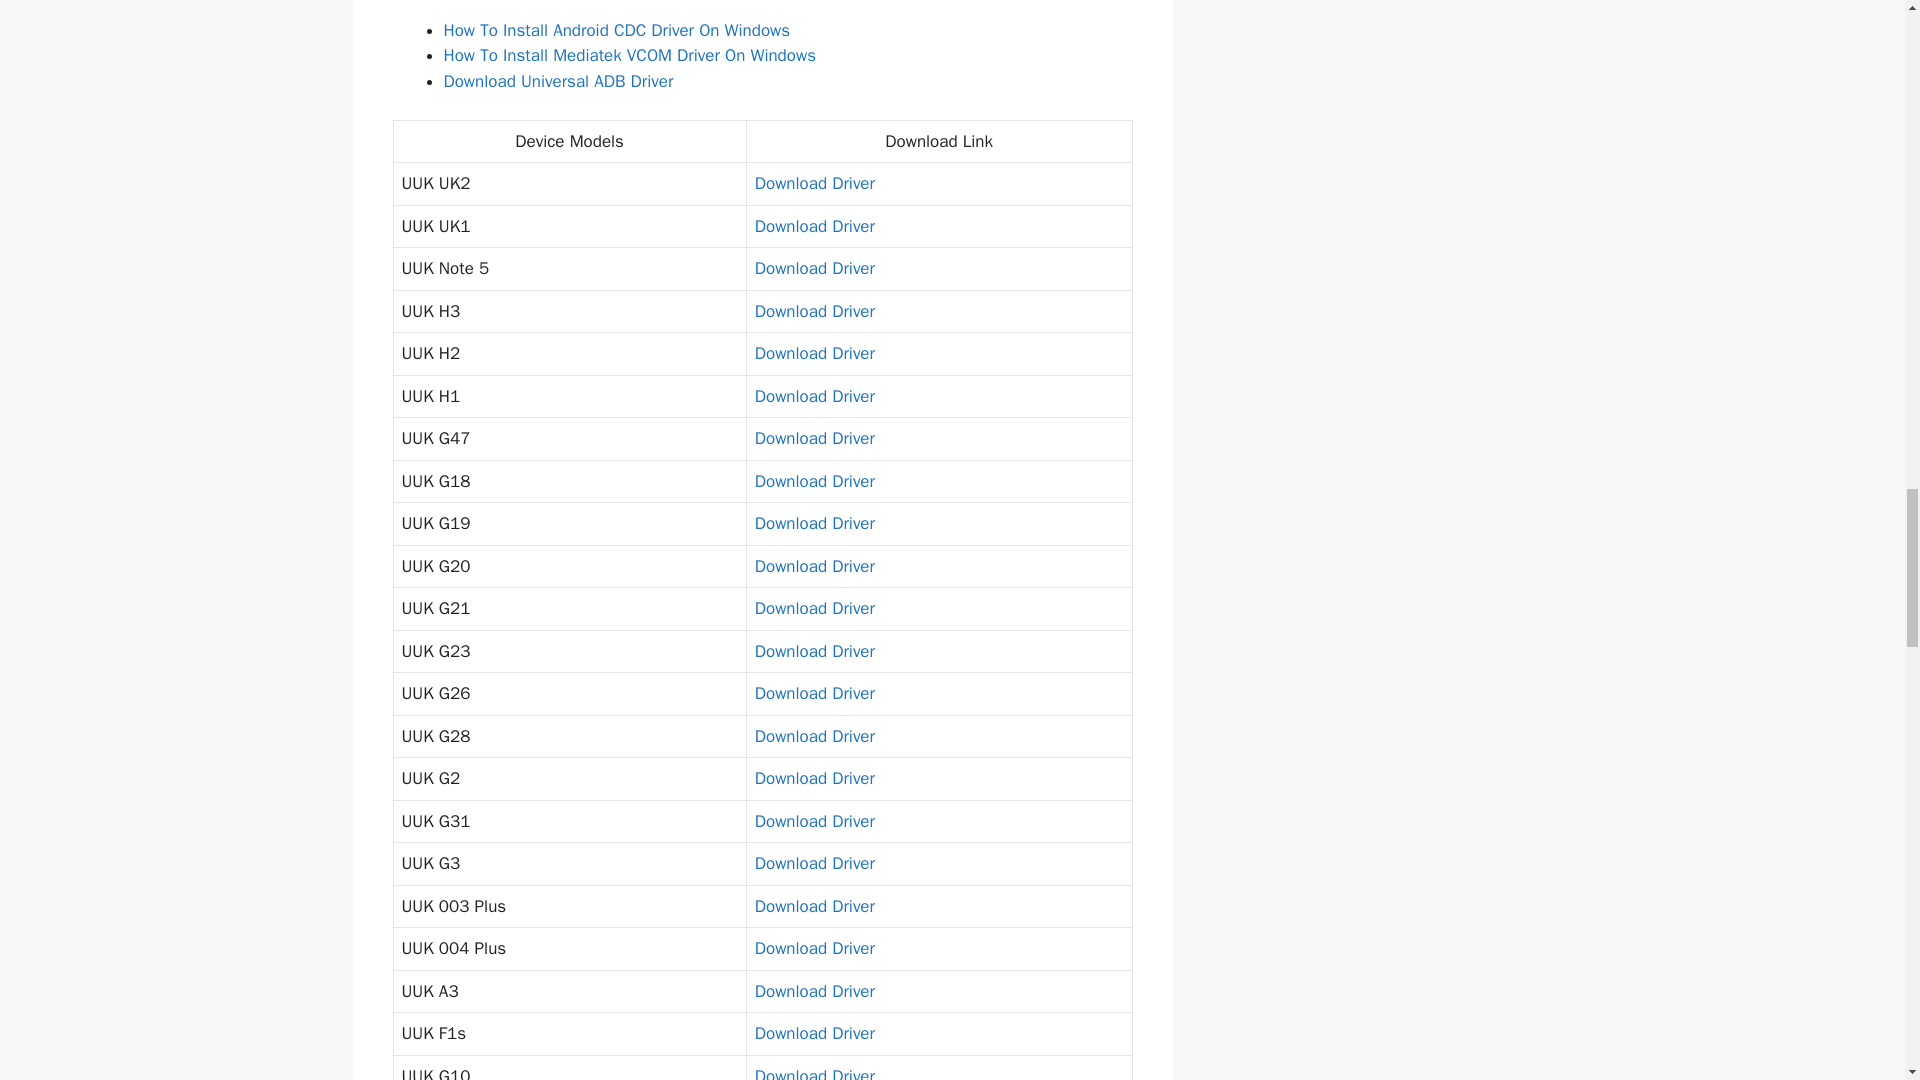  Describe the element at coordinates (814, 268) in the screenshot. I see `Download Driver` at that location.